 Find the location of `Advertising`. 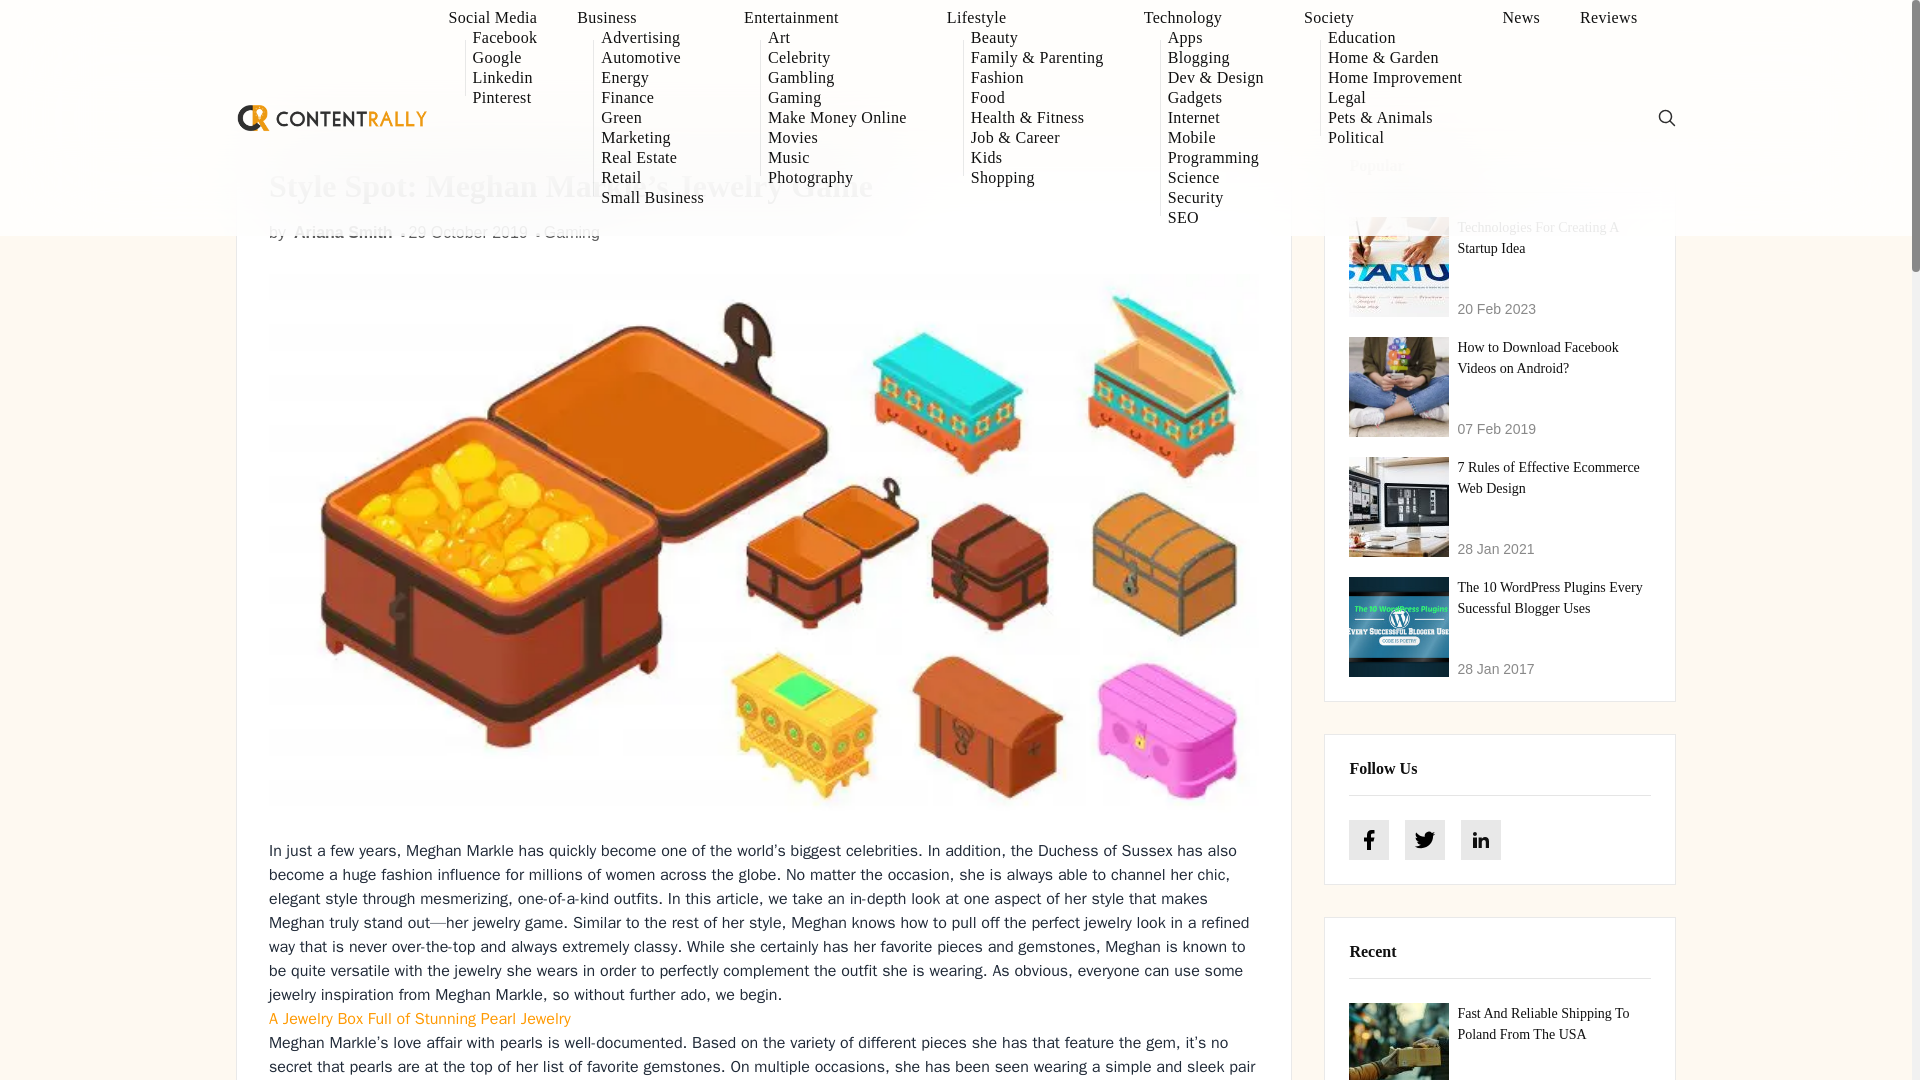

Advertising is located at coordinates (652, 38).